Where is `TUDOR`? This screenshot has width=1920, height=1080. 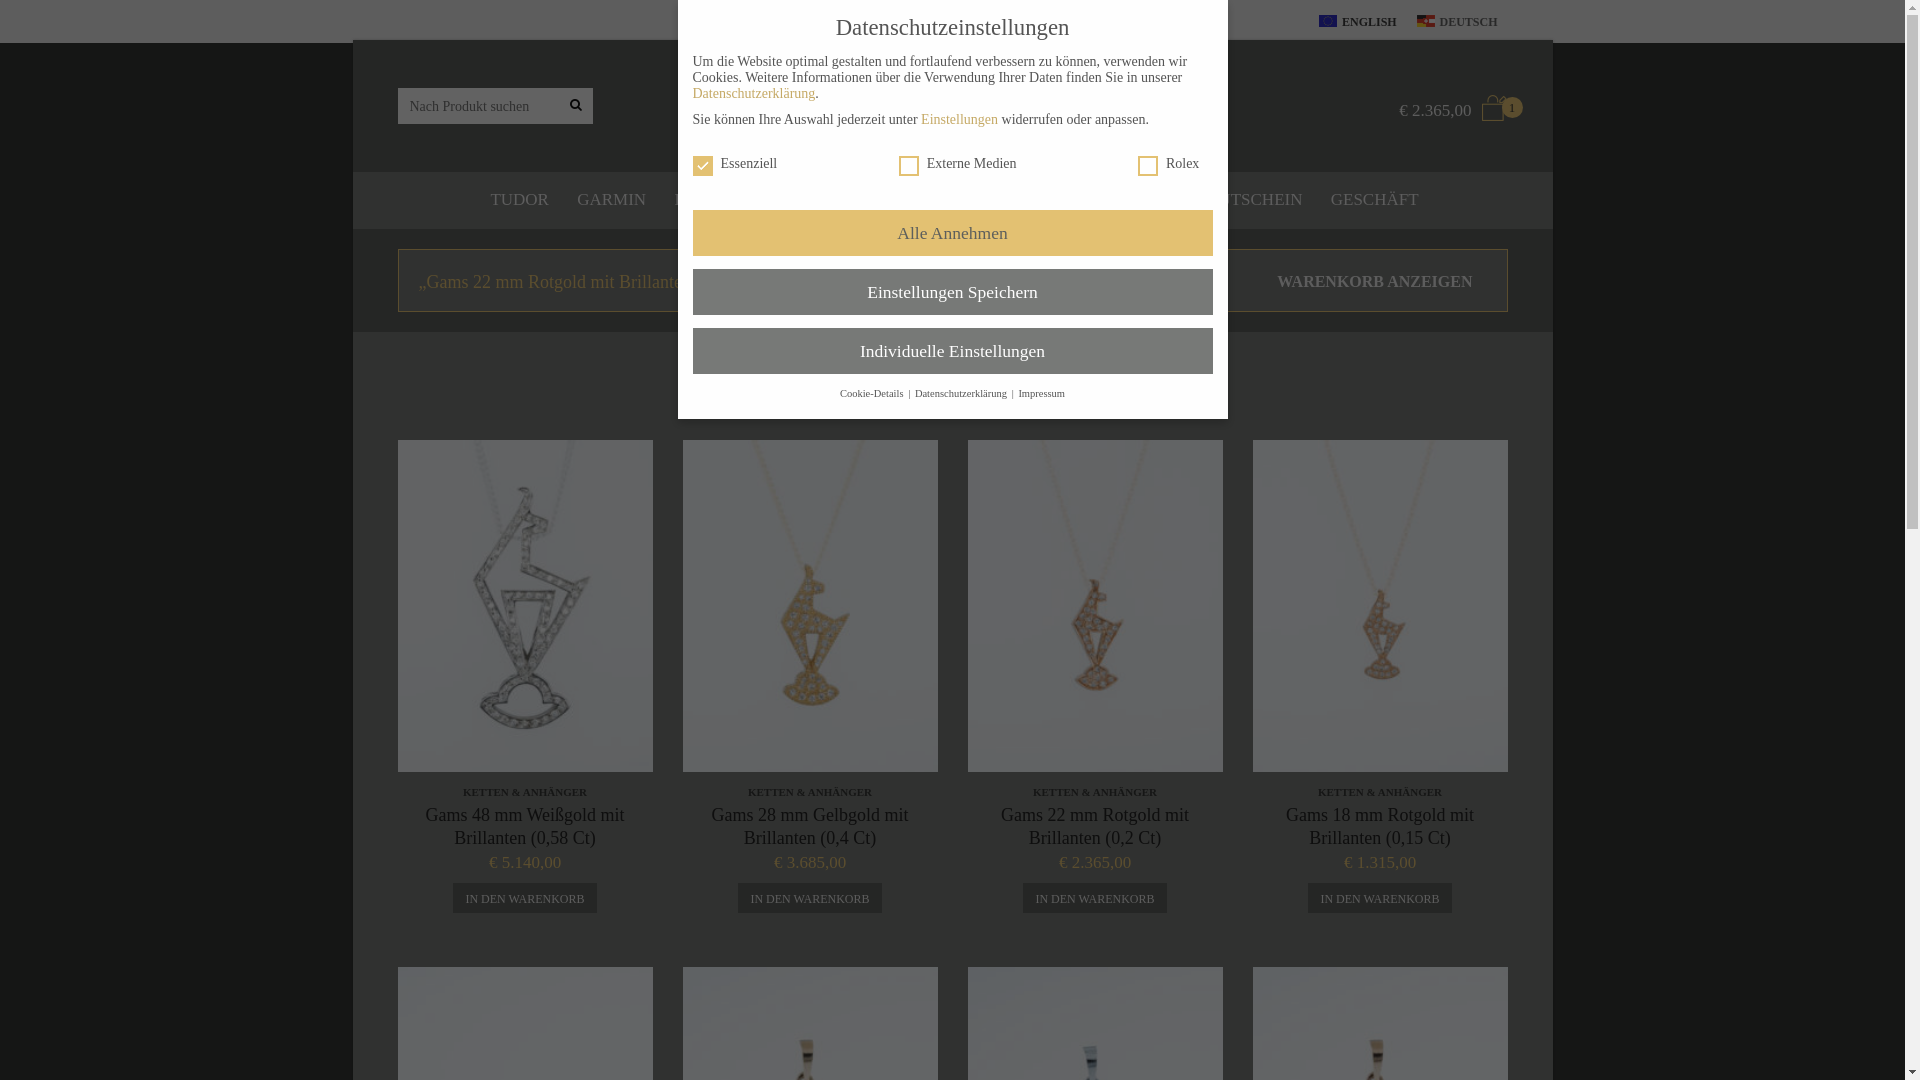 TUDOR is located at coordinates (519, 200).